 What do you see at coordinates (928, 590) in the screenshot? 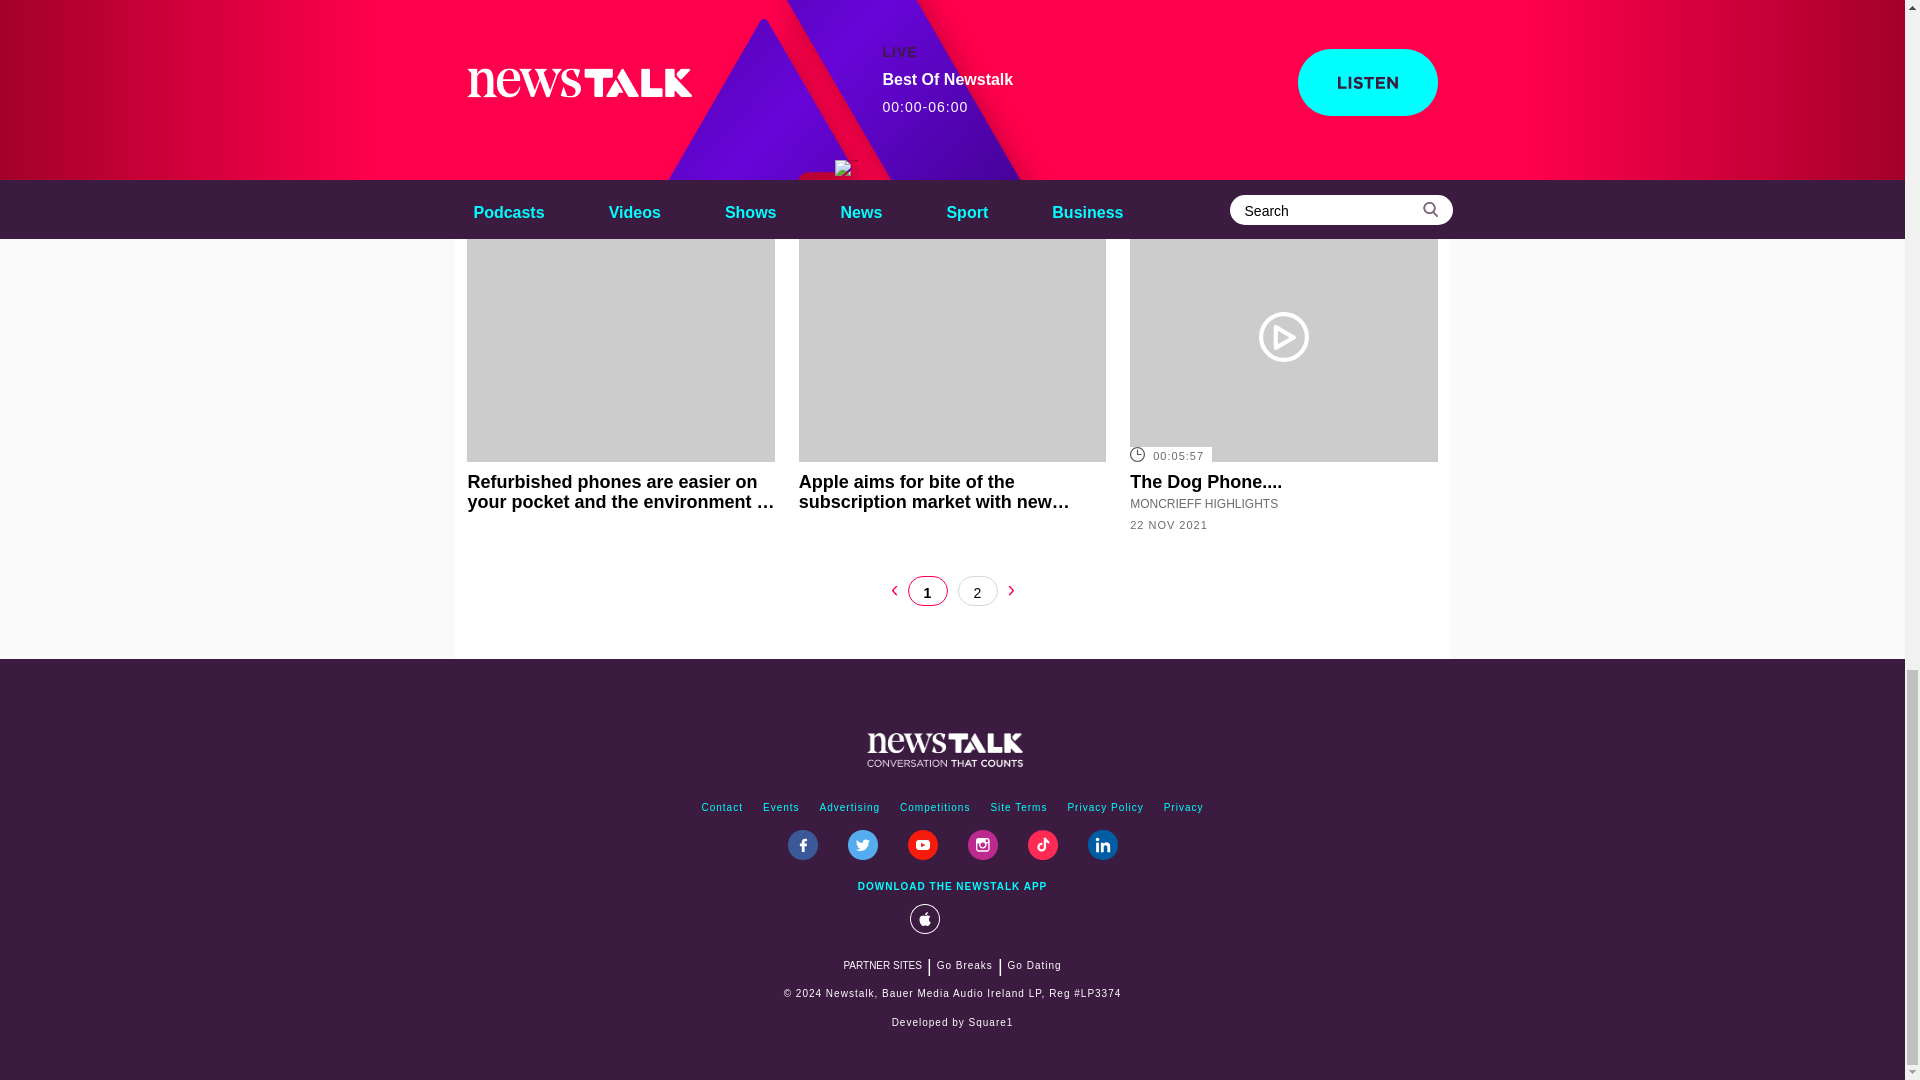
I see `1` at bounding box center [928, 590].